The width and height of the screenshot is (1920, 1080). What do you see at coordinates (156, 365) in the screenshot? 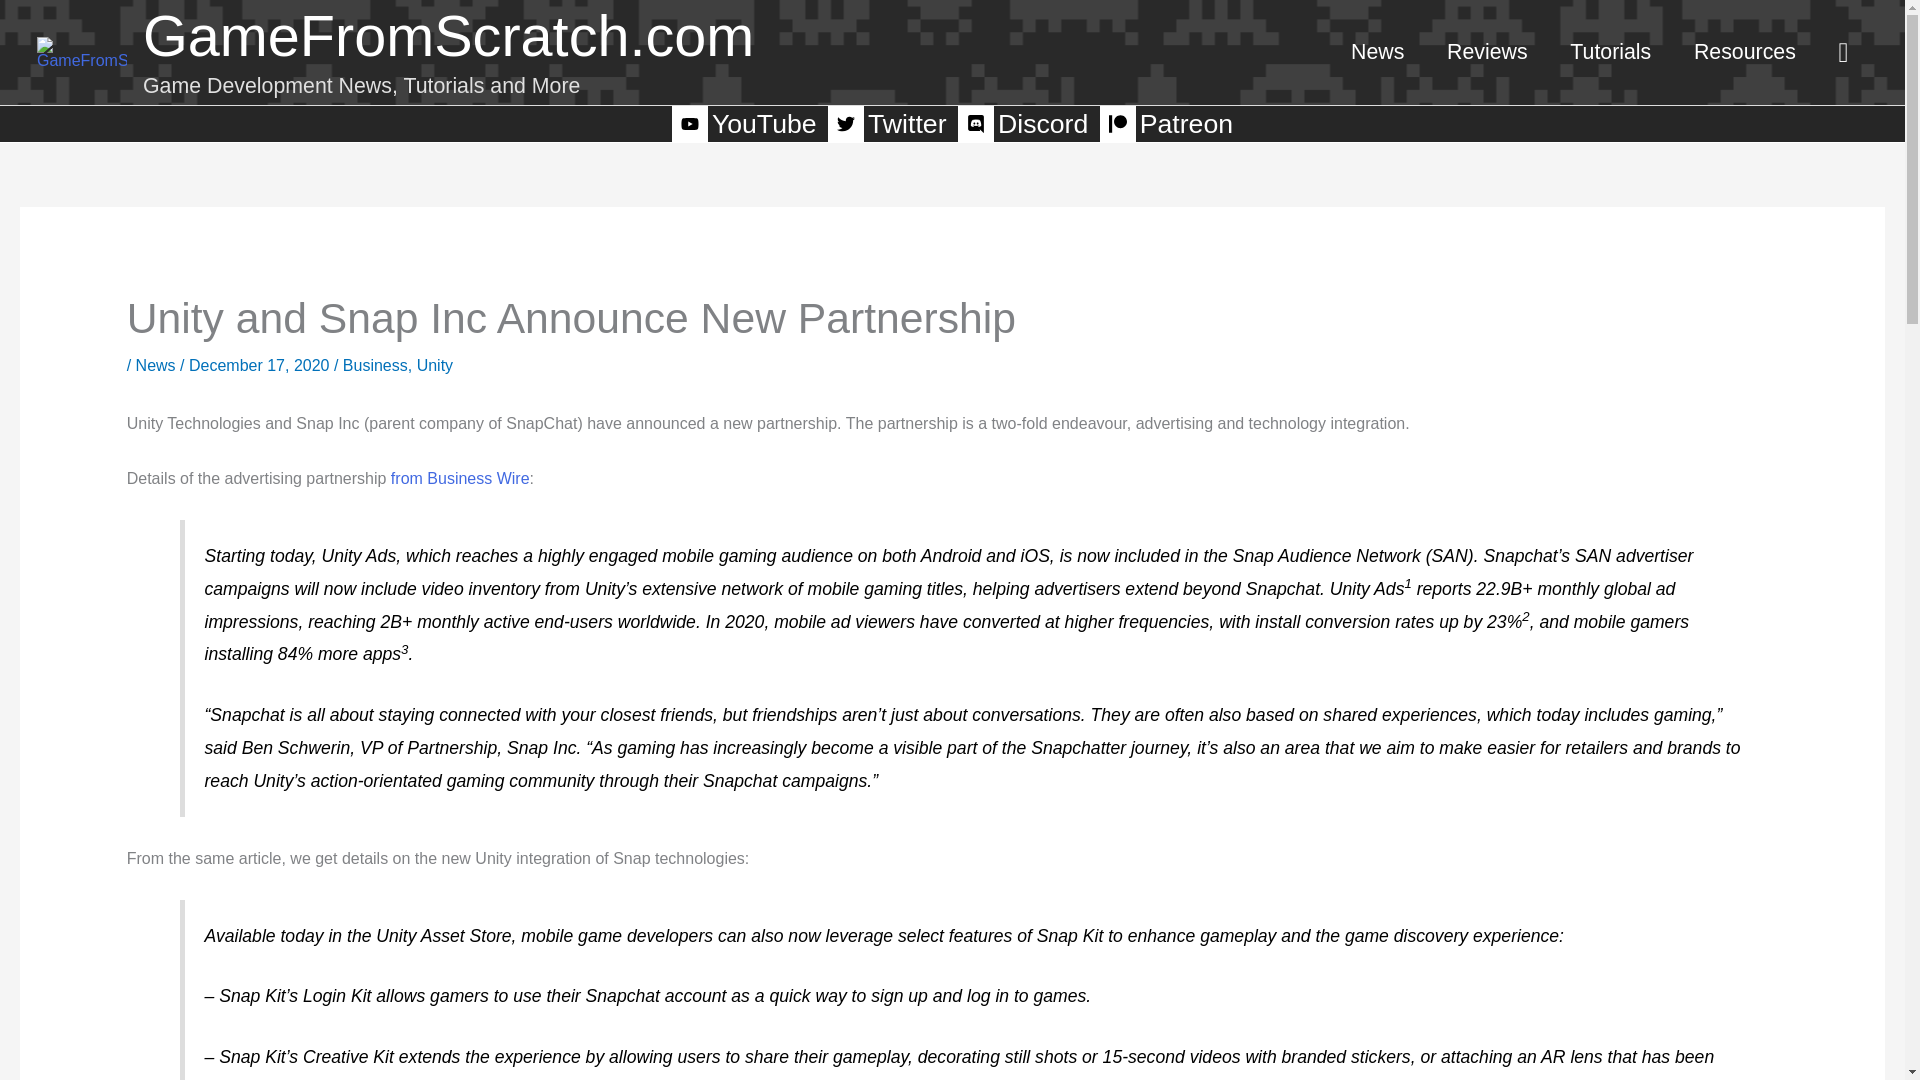
I see `News` at bounding box center [156, 365].